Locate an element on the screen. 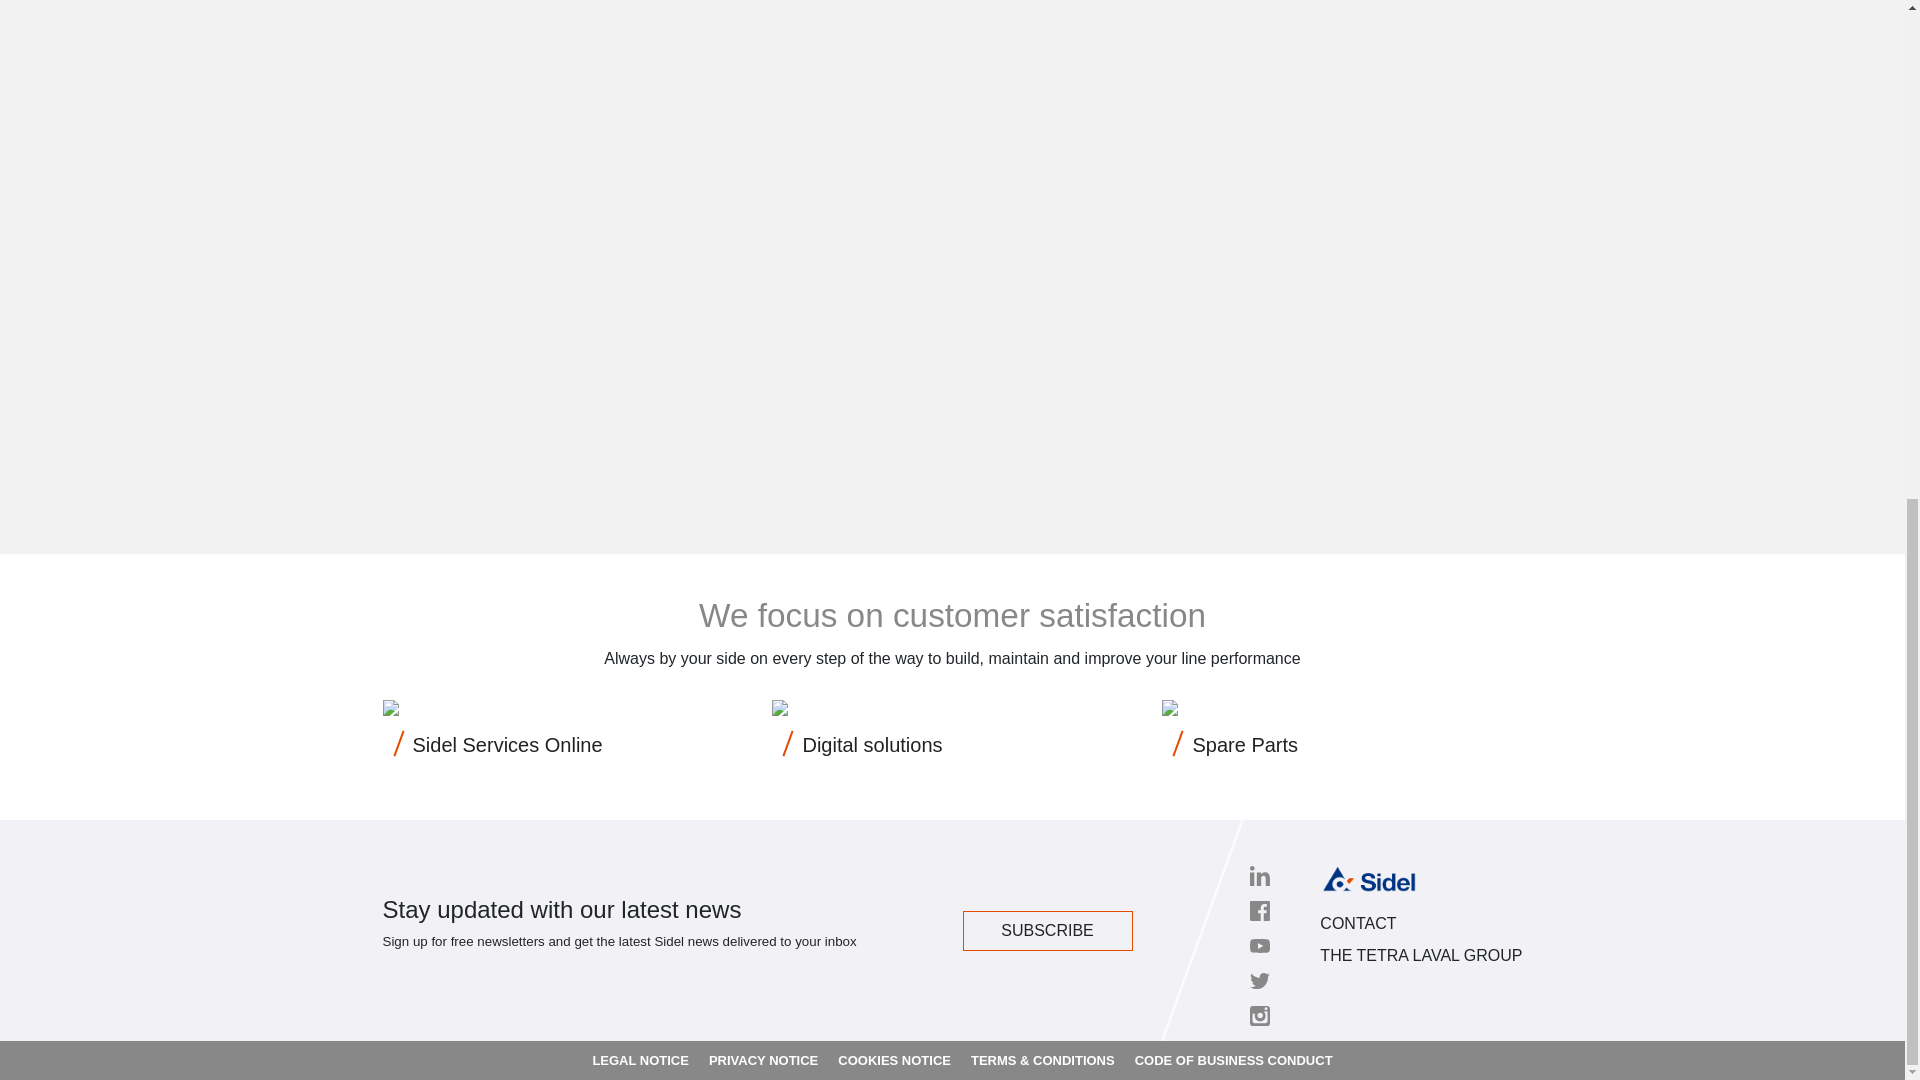 This screenshot has height=1080, width=1920. LinkedIn is located at coordinates (1259, 876).